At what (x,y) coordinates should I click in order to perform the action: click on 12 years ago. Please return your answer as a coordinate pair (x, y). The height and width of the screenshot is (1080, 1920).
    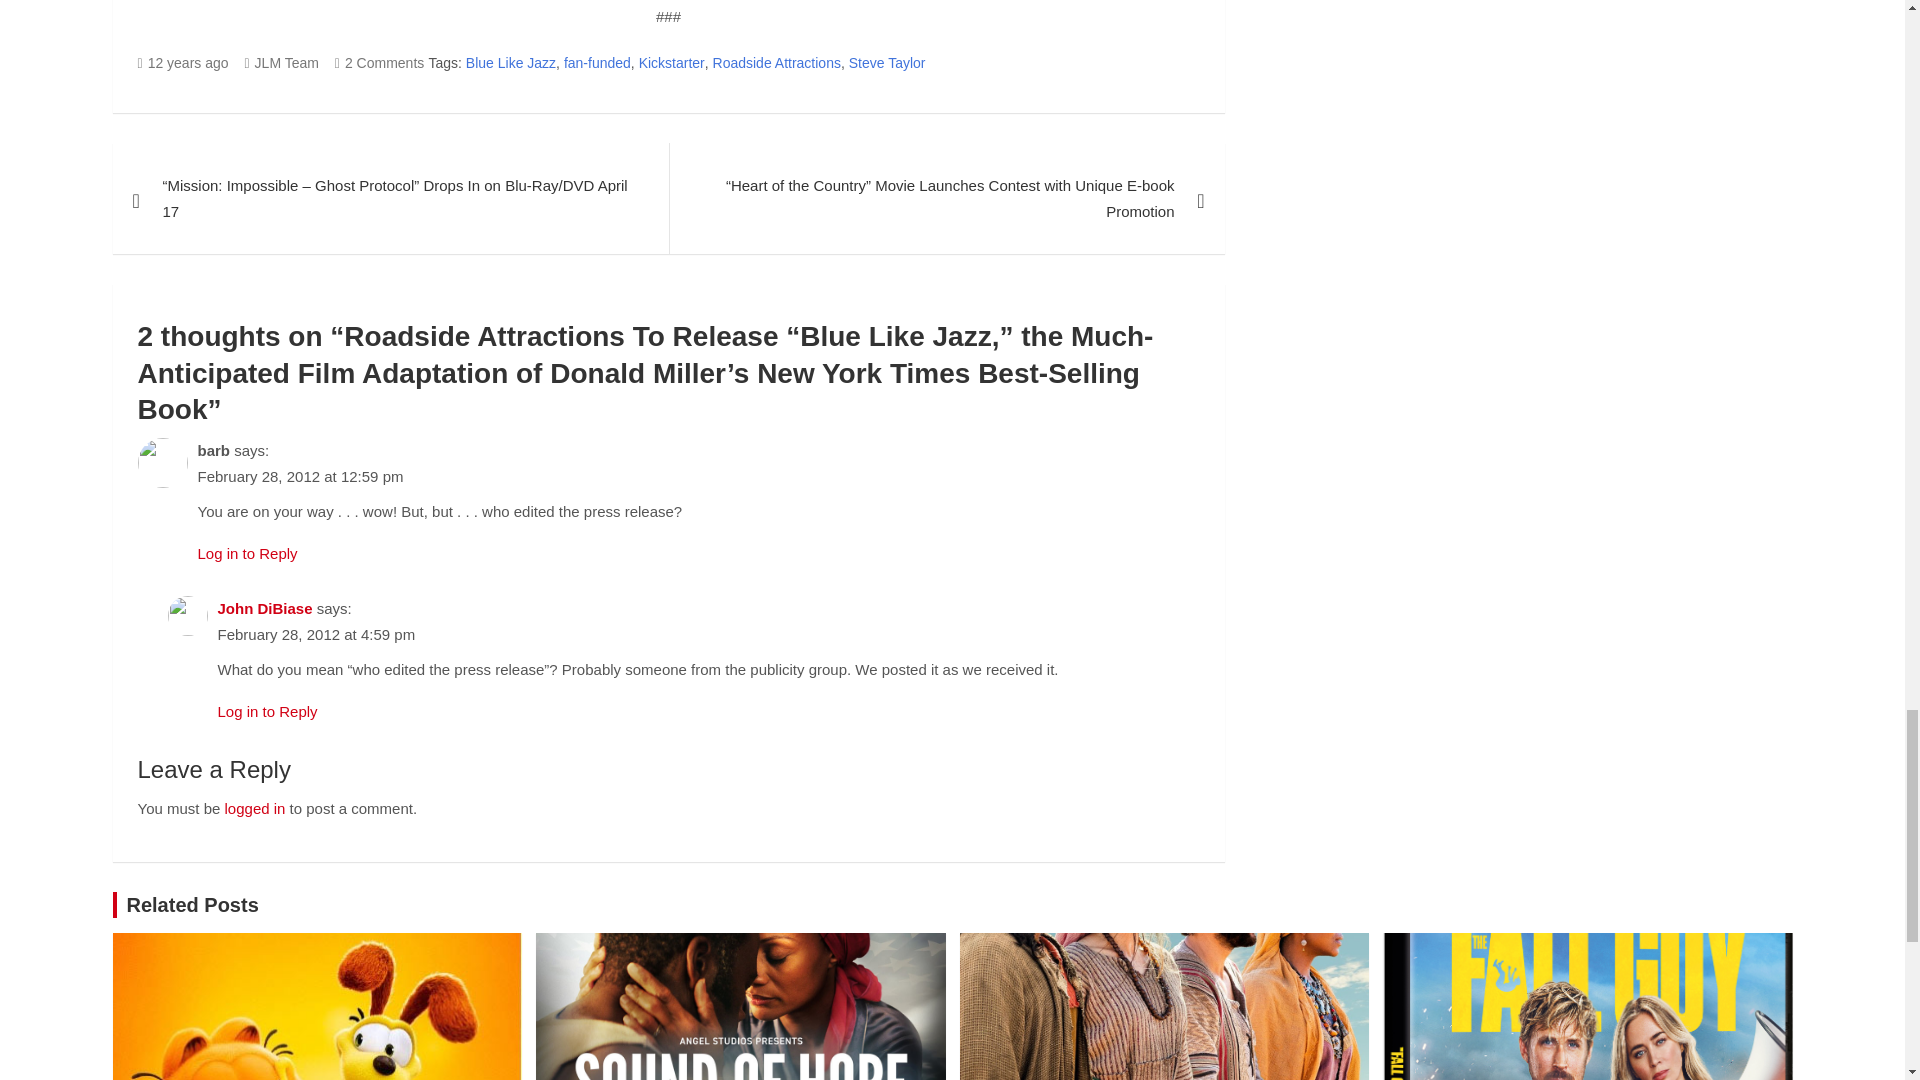
    Looking at the image, I should click on (183, 63).